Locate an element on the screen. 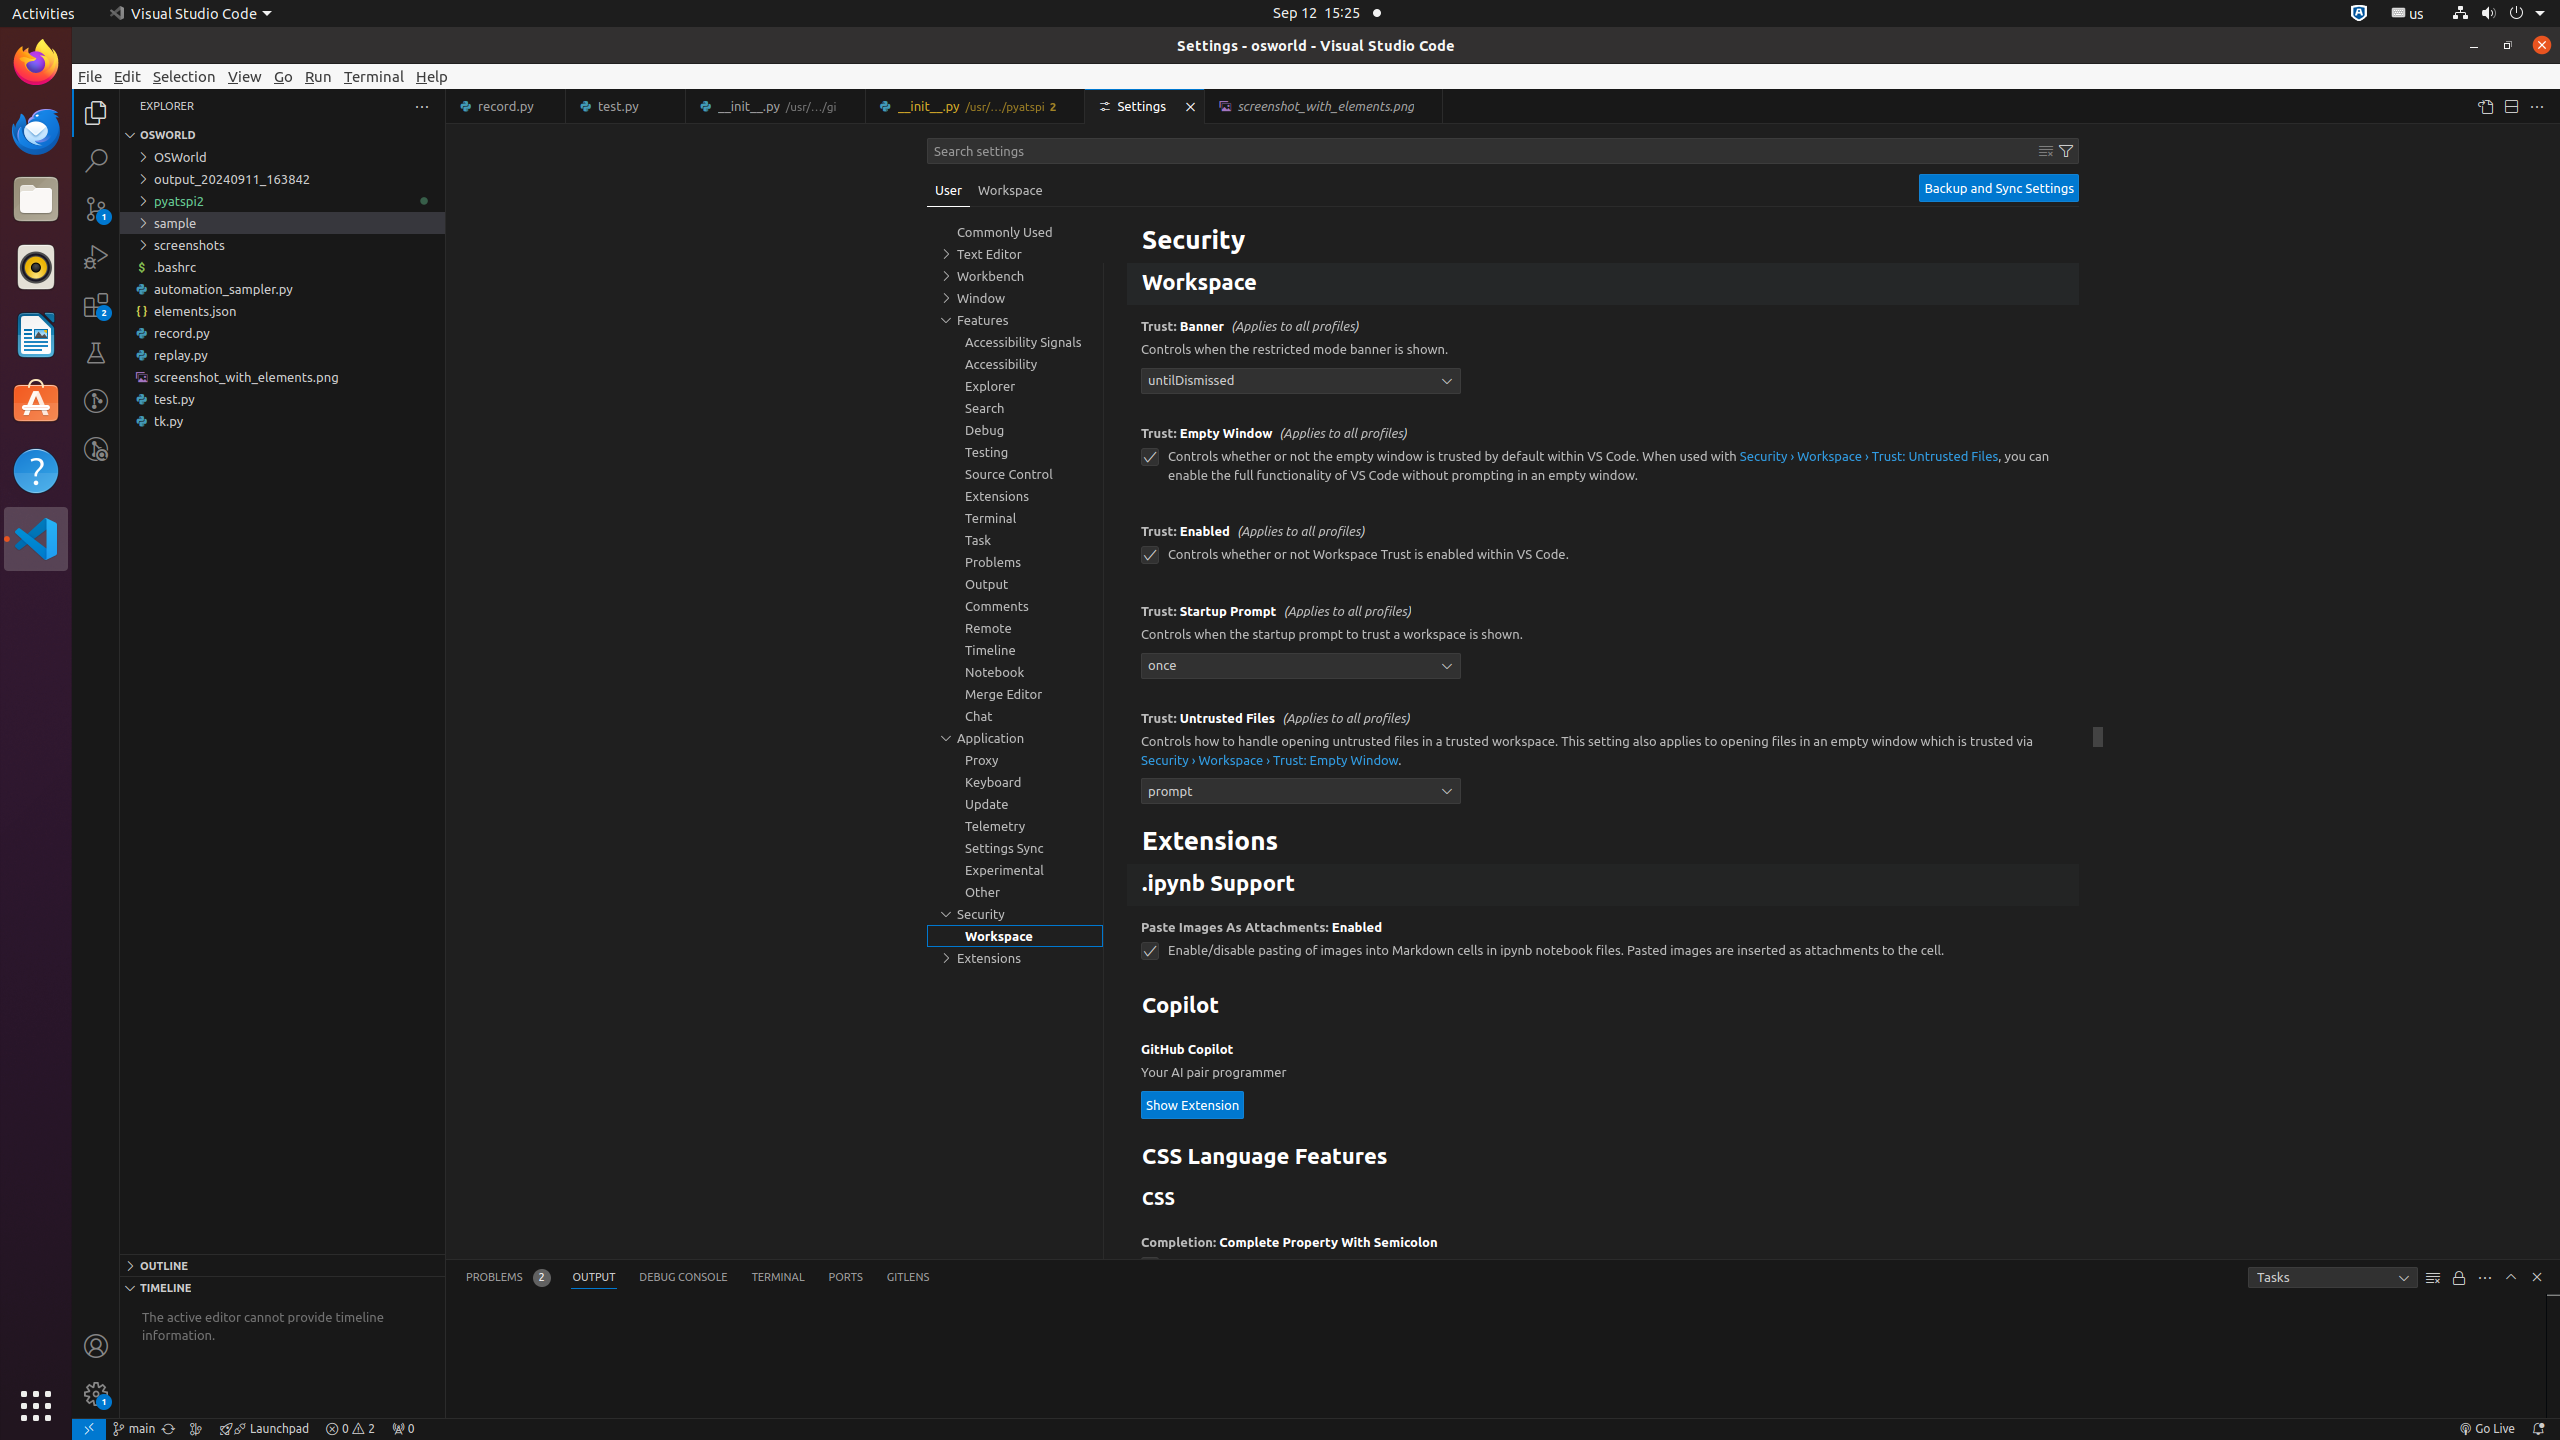 This screenshot has width=2560, height=1440. Commonly Used, group is located at coordinates (1015, 232).